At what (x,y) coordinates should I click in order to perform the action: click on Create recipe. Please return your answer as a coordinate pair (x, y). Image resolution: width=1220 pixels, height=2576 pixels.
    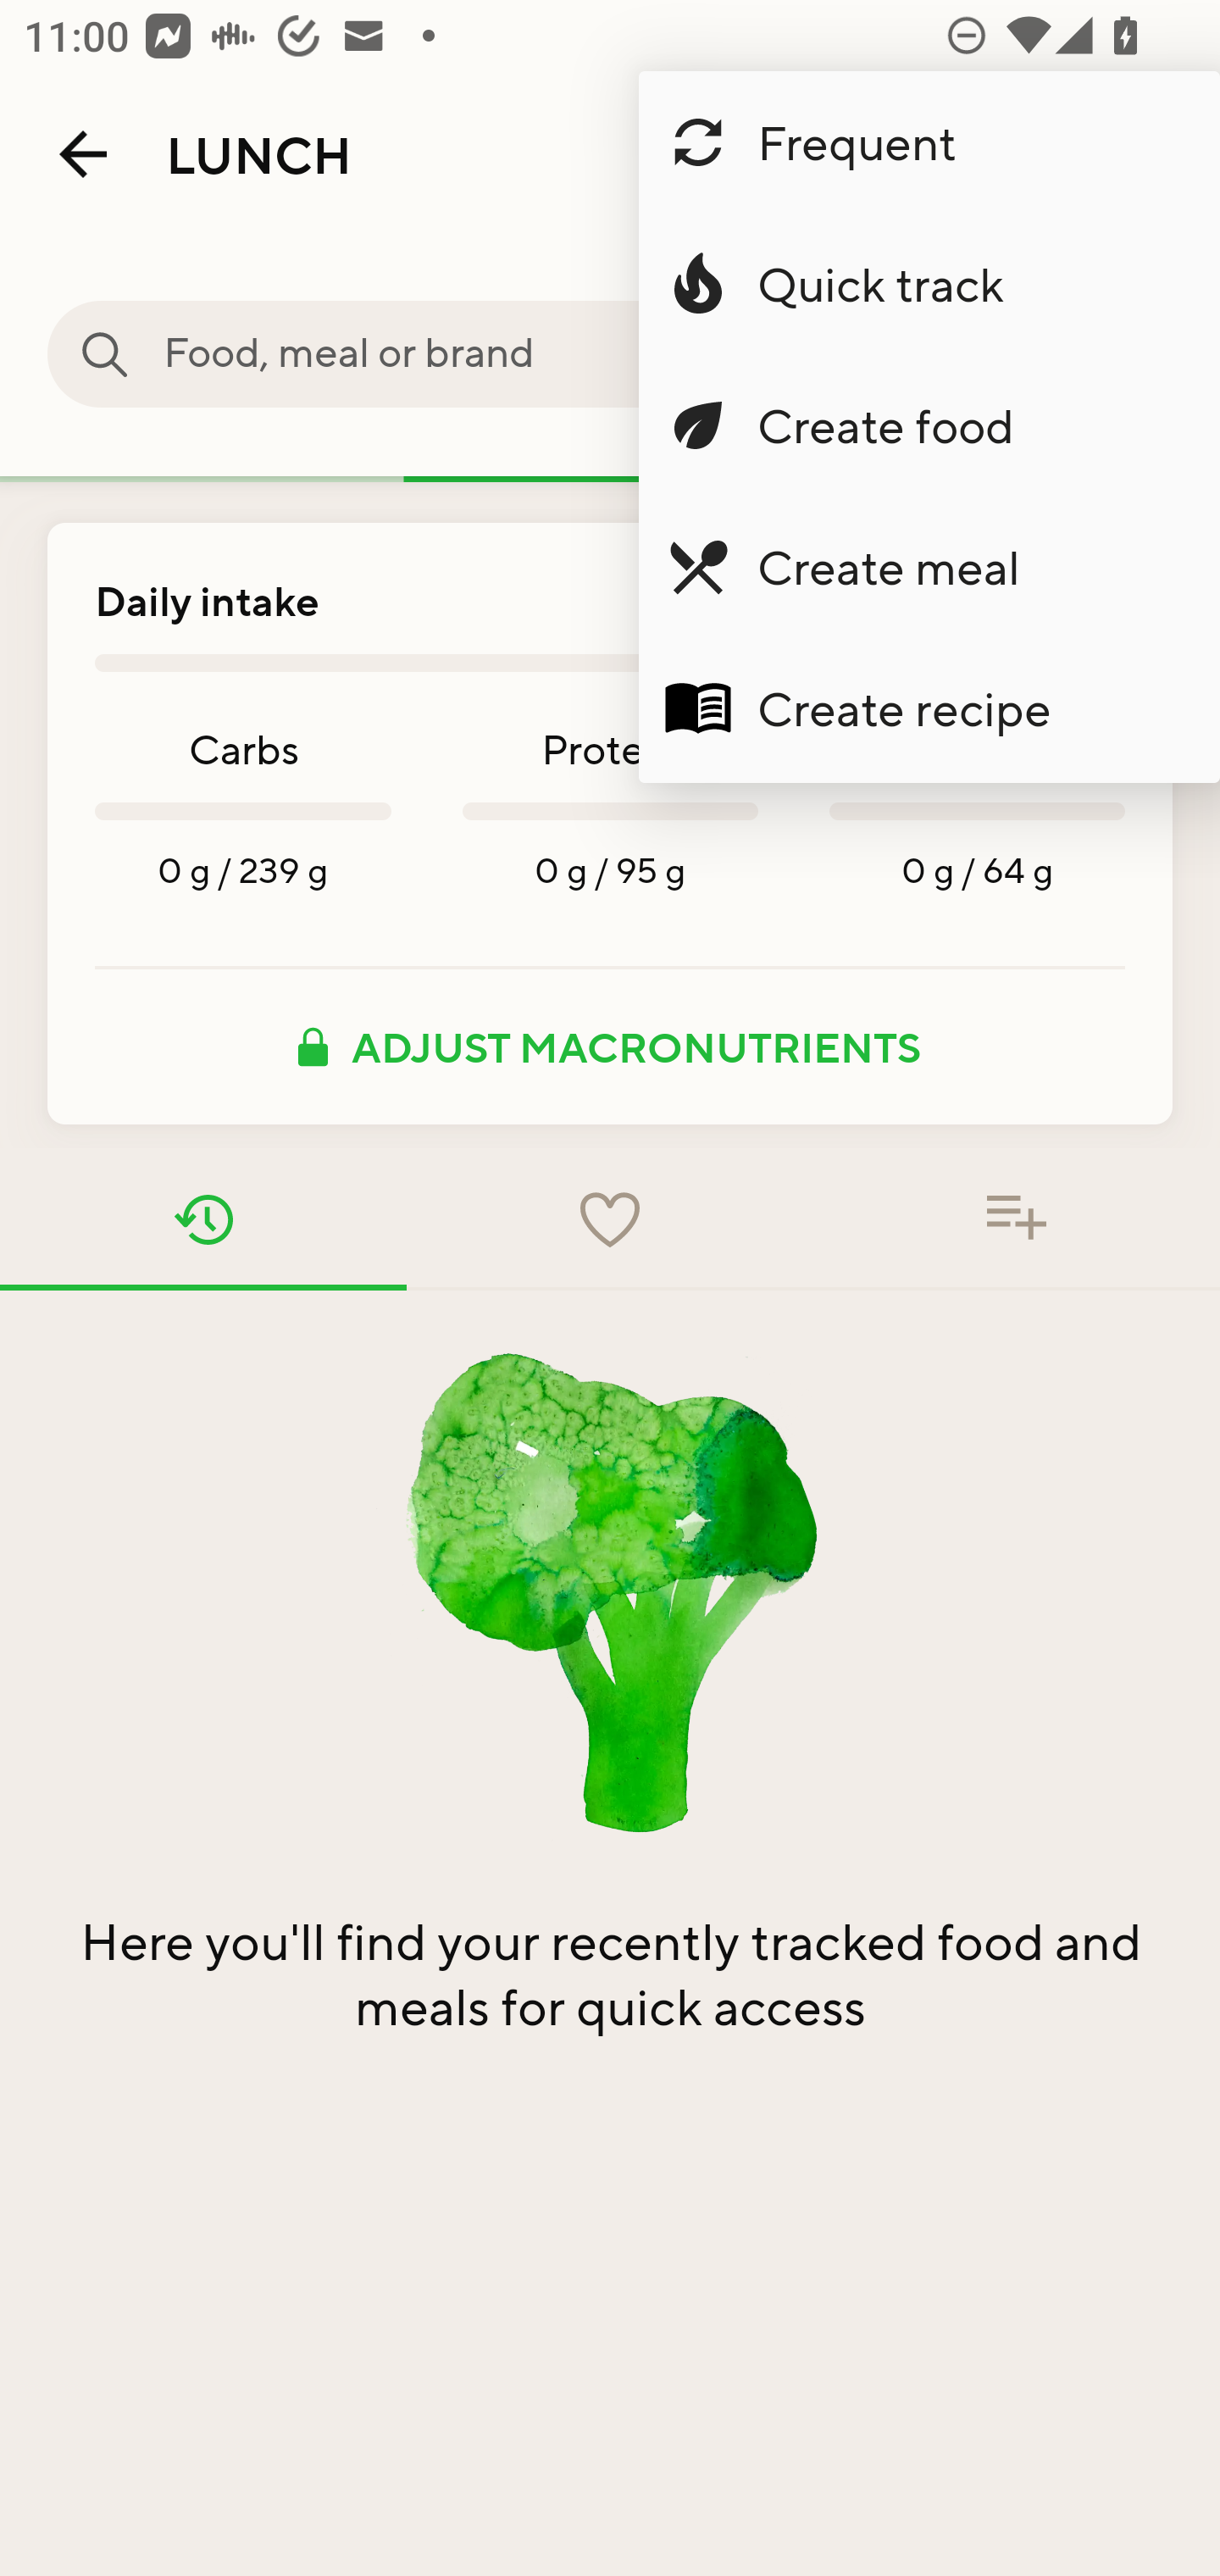
    Looking at the image, I should click on (929, 708).